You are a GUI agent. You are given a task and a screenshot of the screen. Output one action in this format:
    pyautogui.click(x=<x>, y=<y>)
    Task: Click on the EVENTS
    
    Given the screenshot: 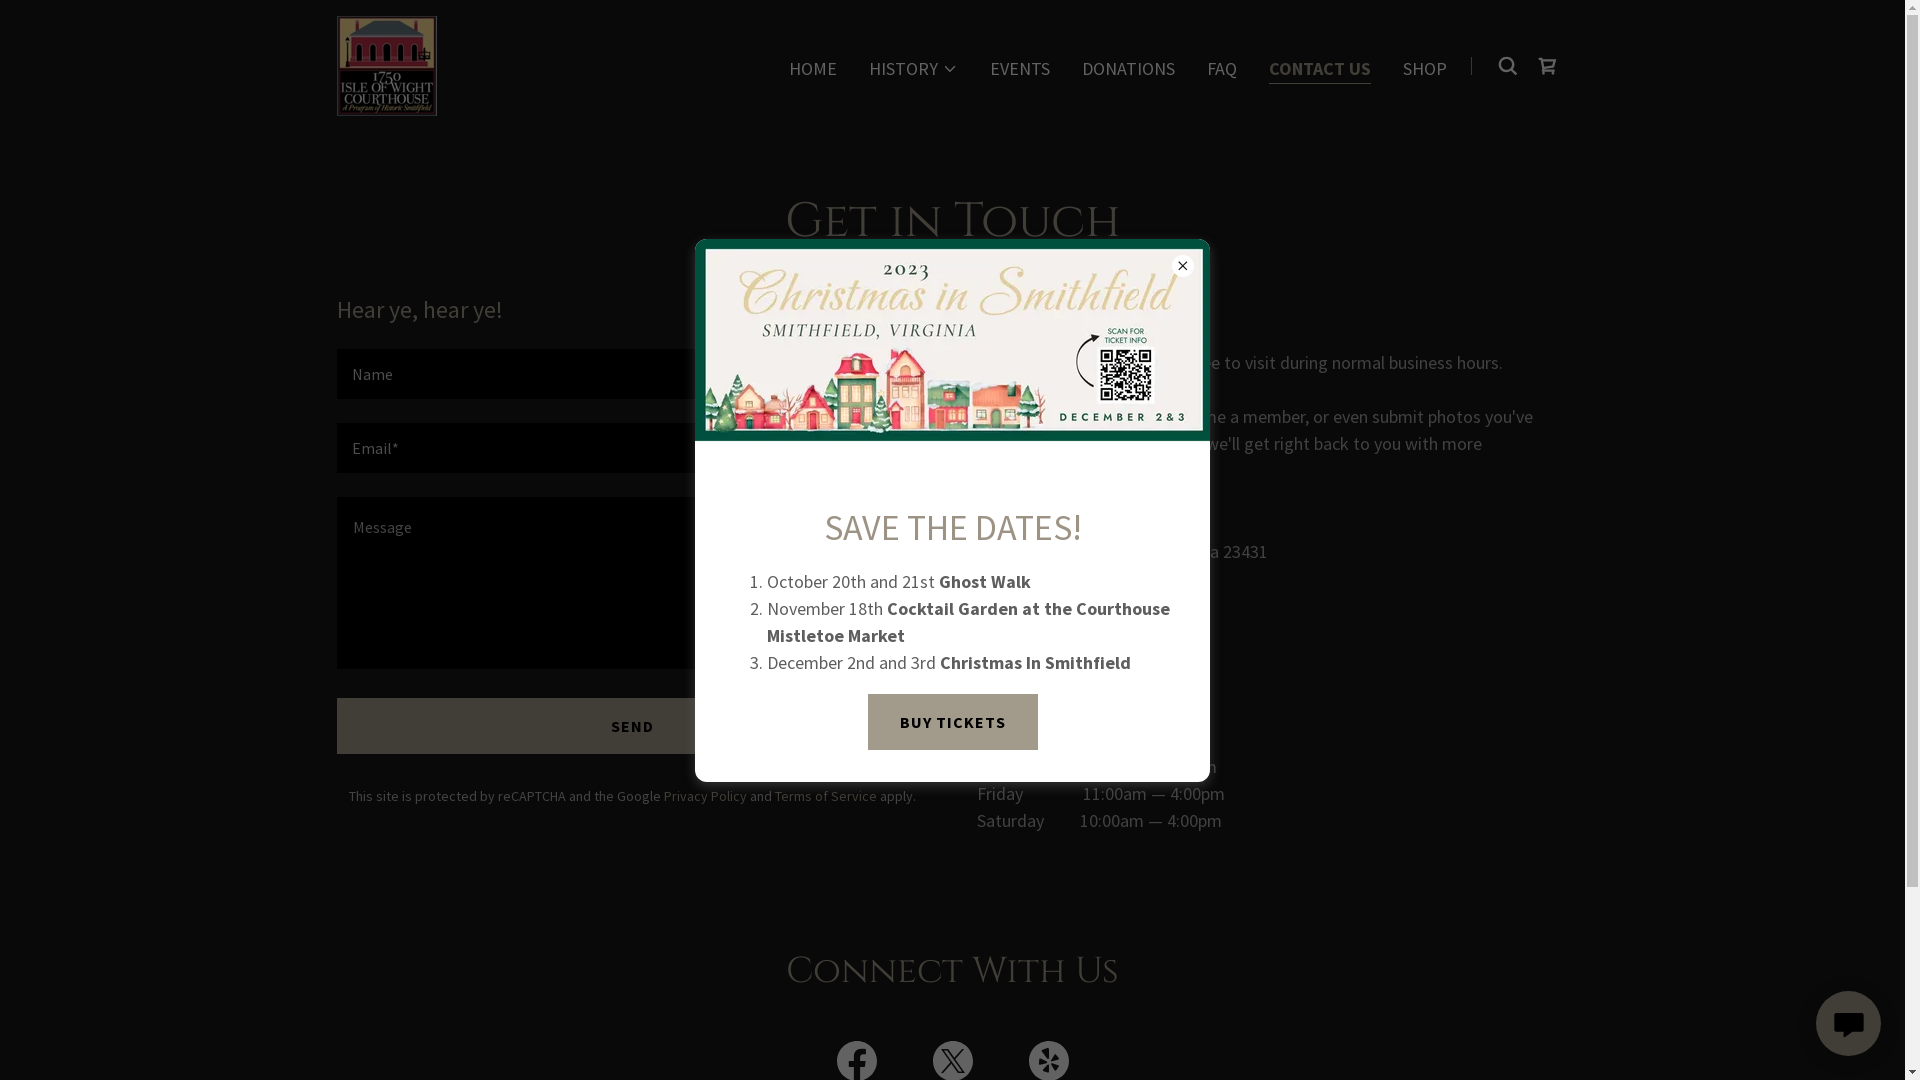 What is the action you would take?
    pyautogui.click(x=1020, y=68)
    